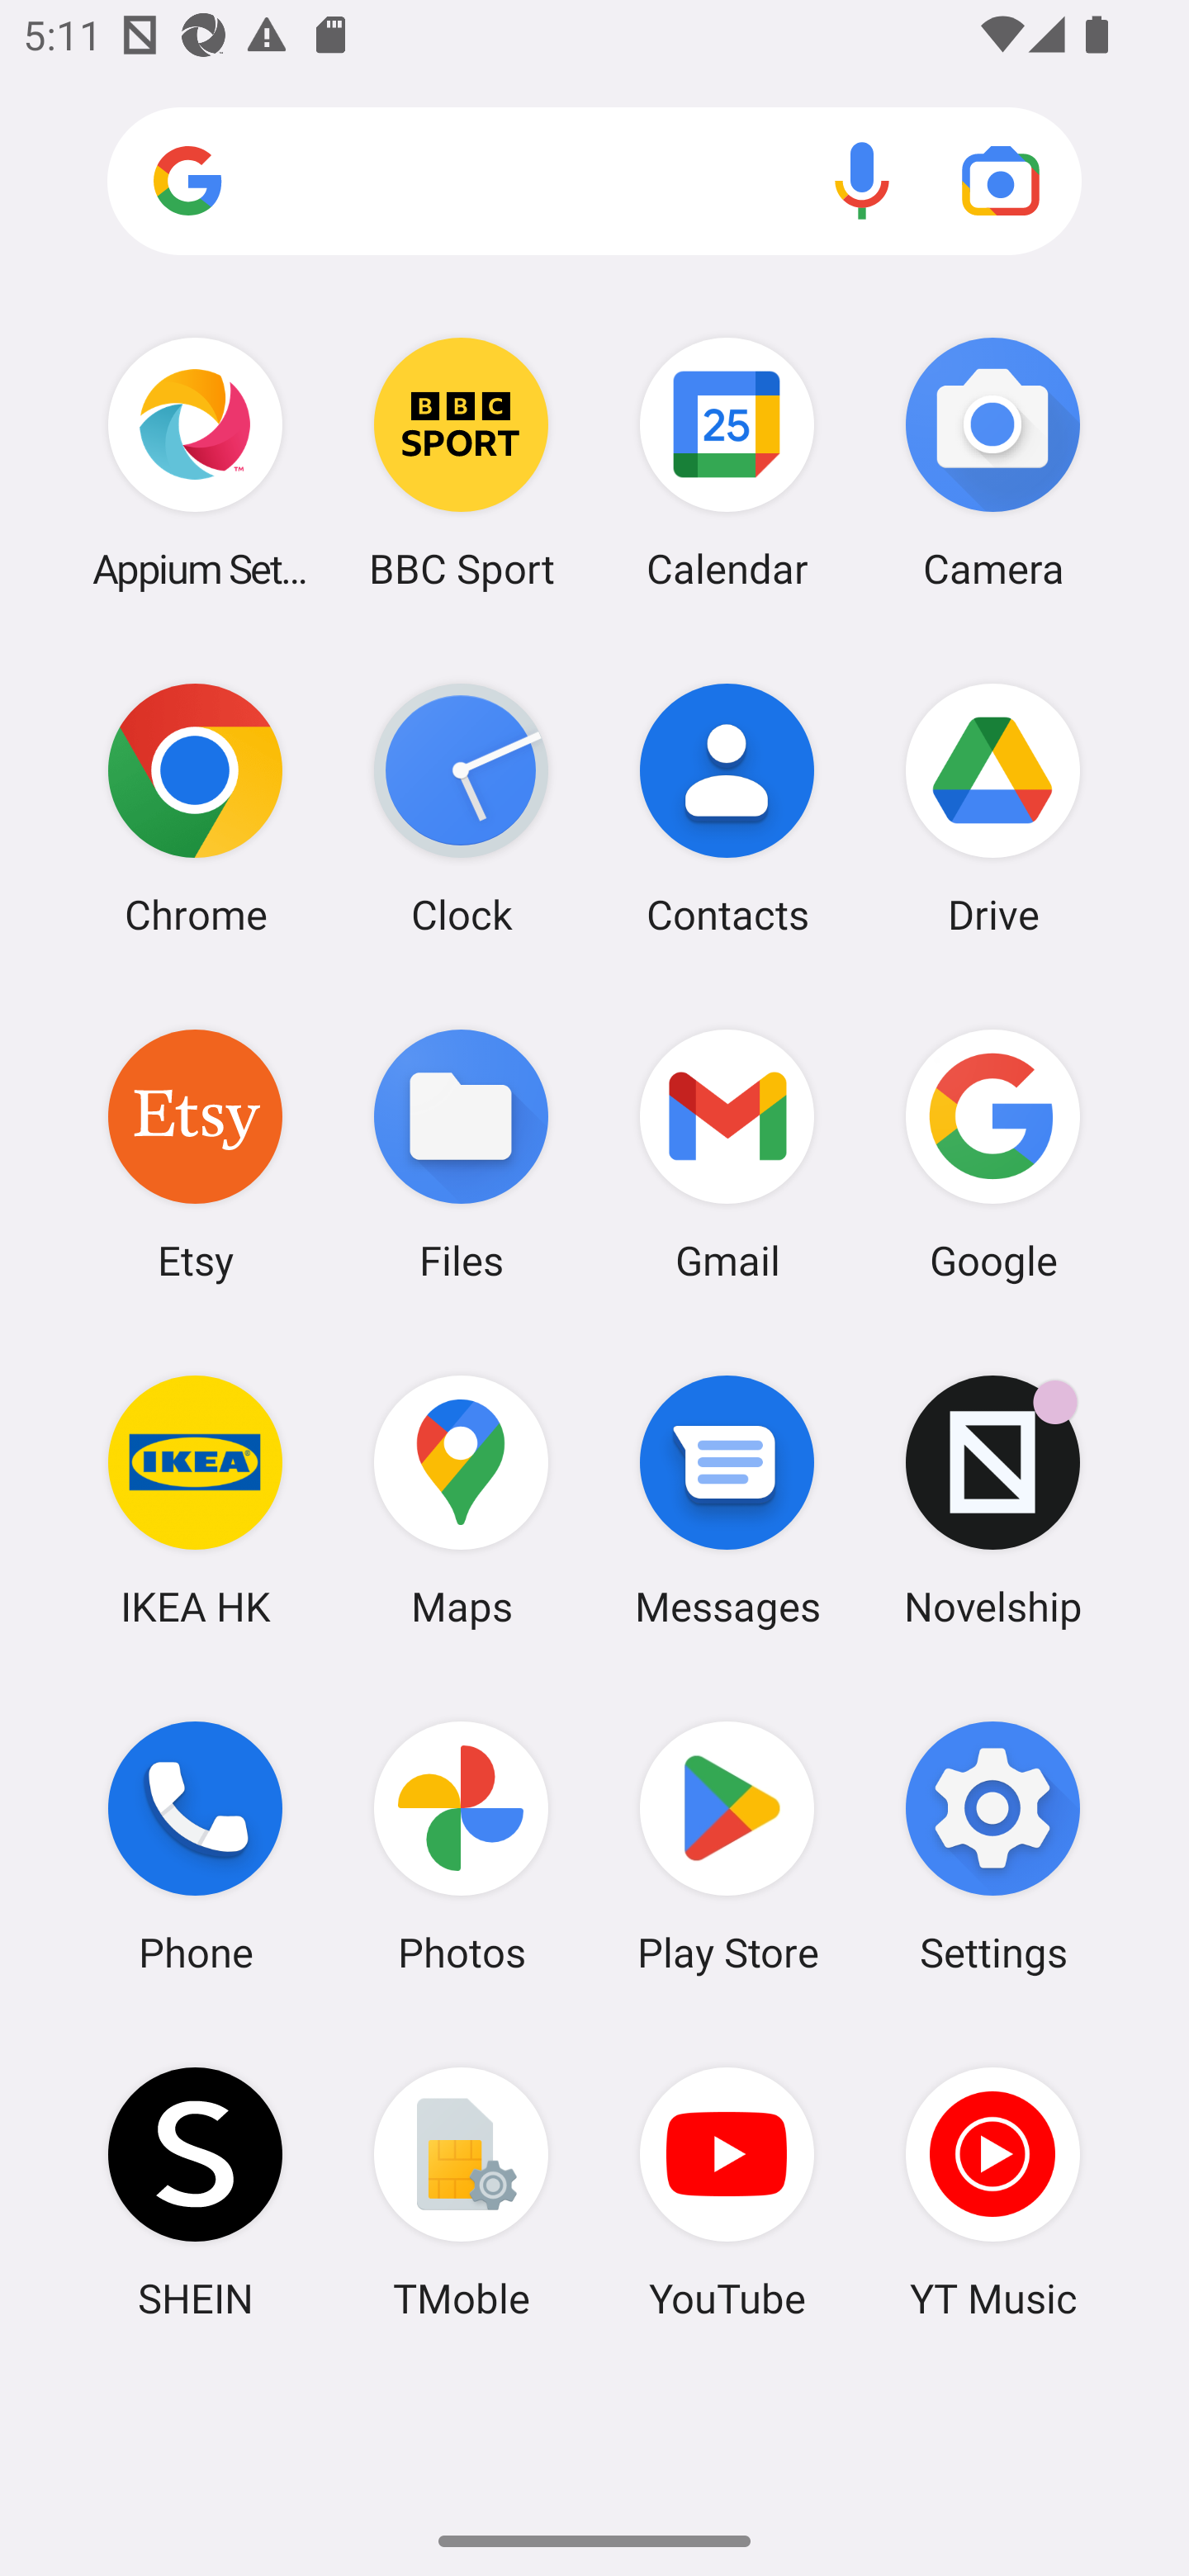 The image size is (1189, 2576). I want to click on YouTube, so click(727, 2192).